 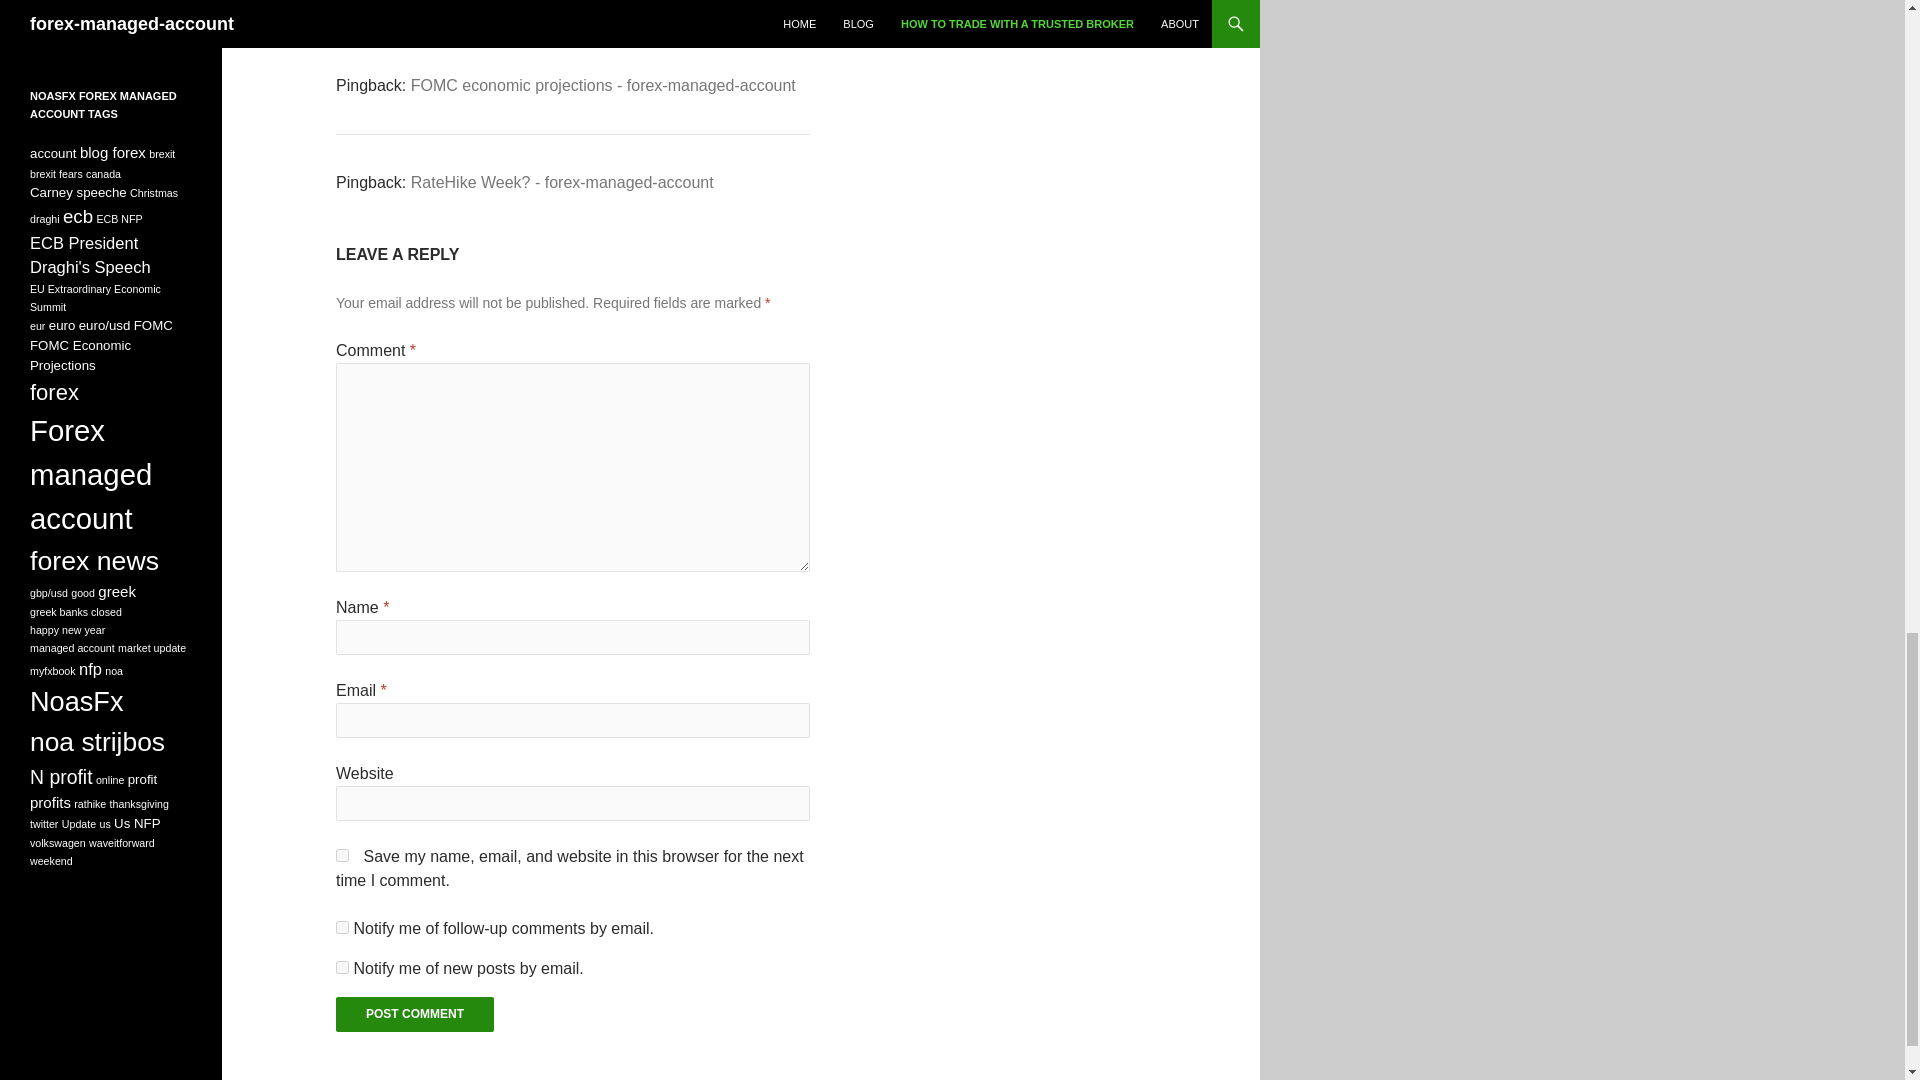 I want to click on Post Comment, so click(x=414, y=1014).